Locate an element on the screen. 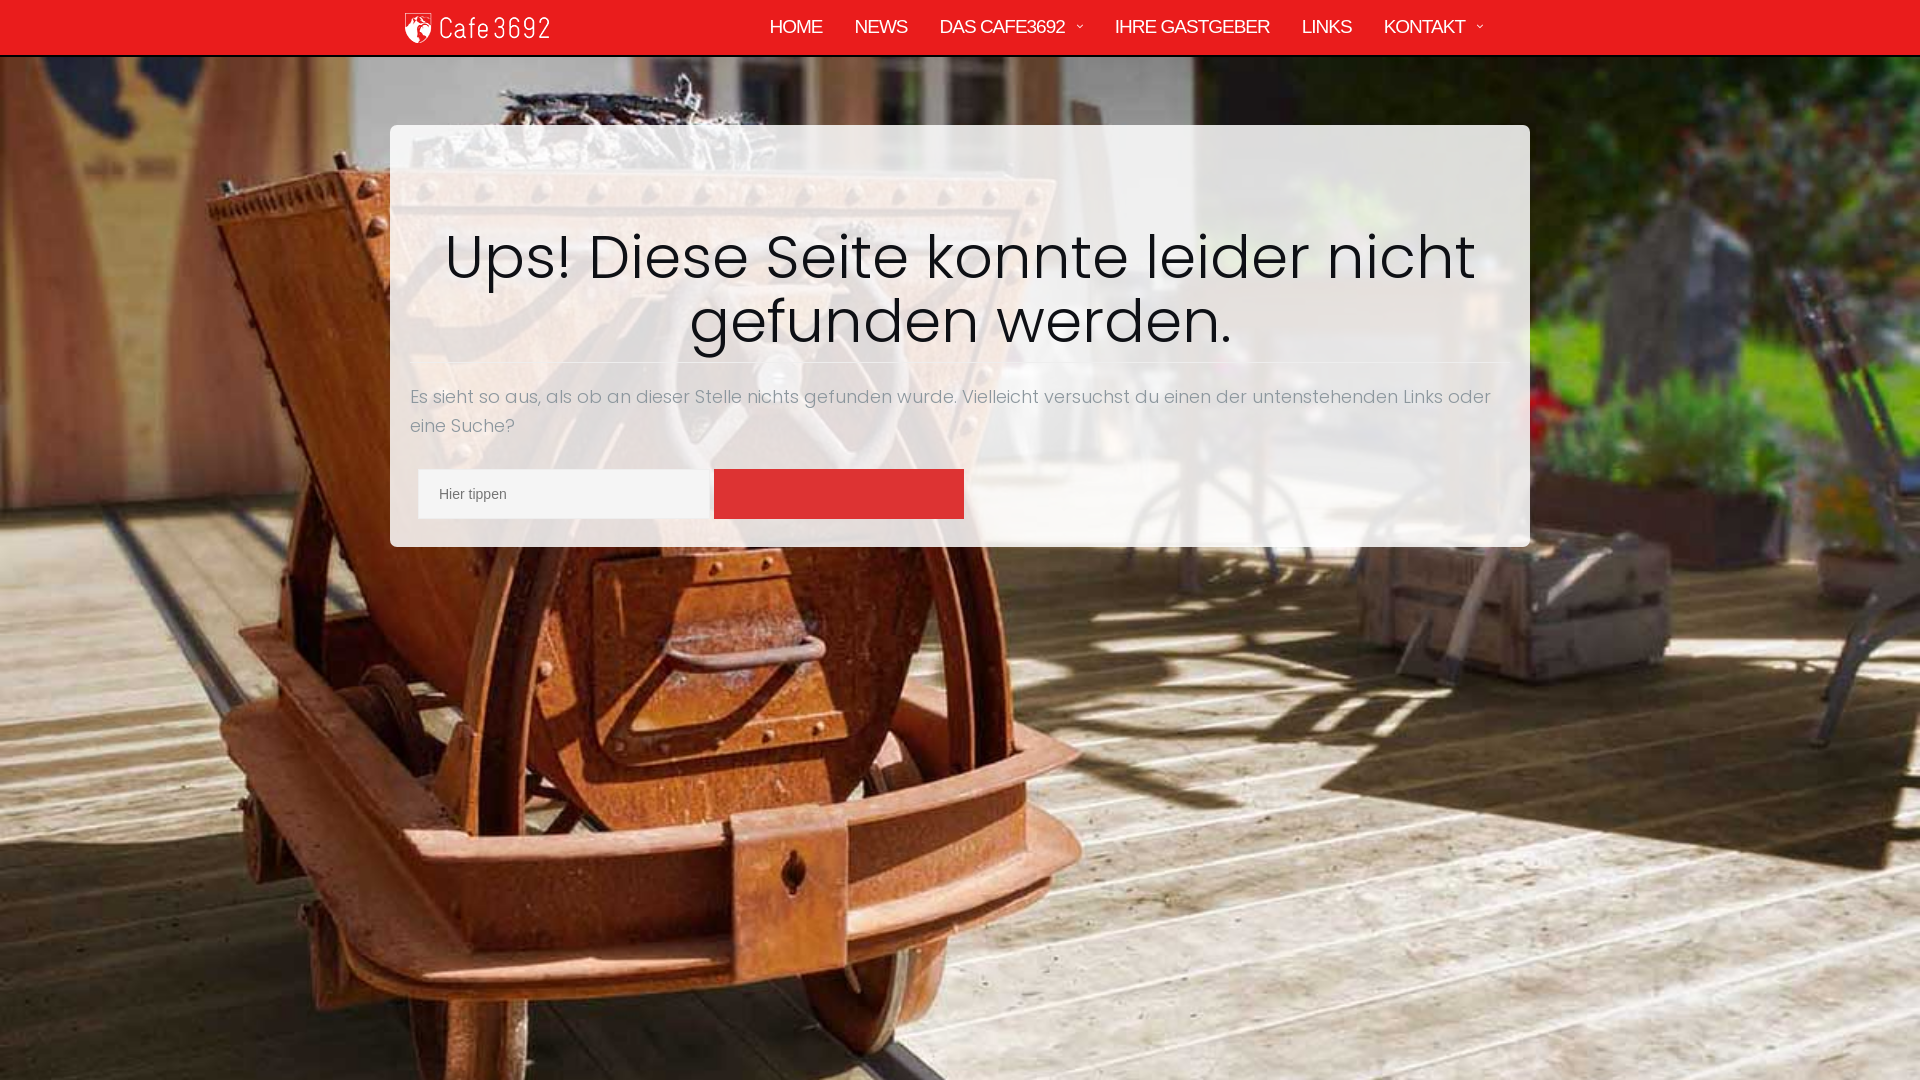 Image resolution: width=1920 pixels, height=1080 pixels. LINKS is located at coordinates (1327, 28).